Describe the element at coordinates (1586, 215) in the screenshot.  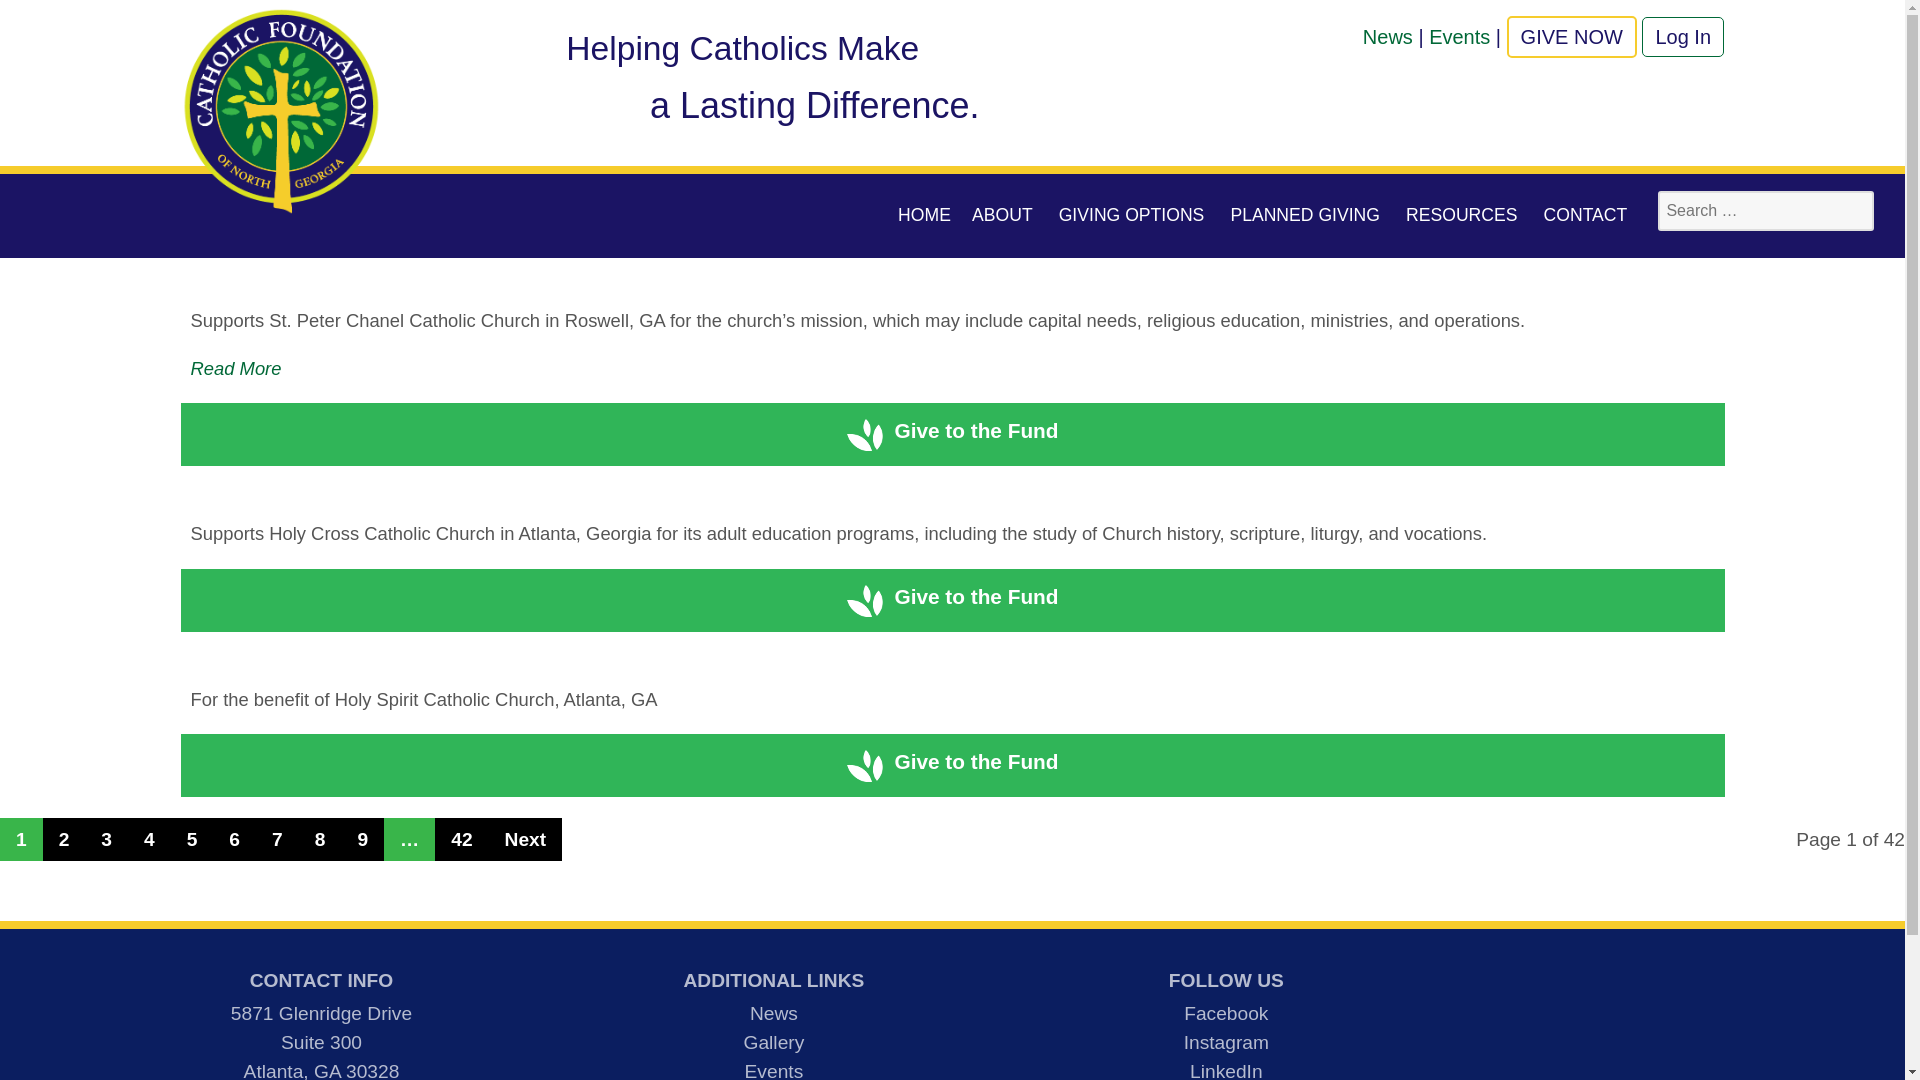
I see `CONTACT` at that location.